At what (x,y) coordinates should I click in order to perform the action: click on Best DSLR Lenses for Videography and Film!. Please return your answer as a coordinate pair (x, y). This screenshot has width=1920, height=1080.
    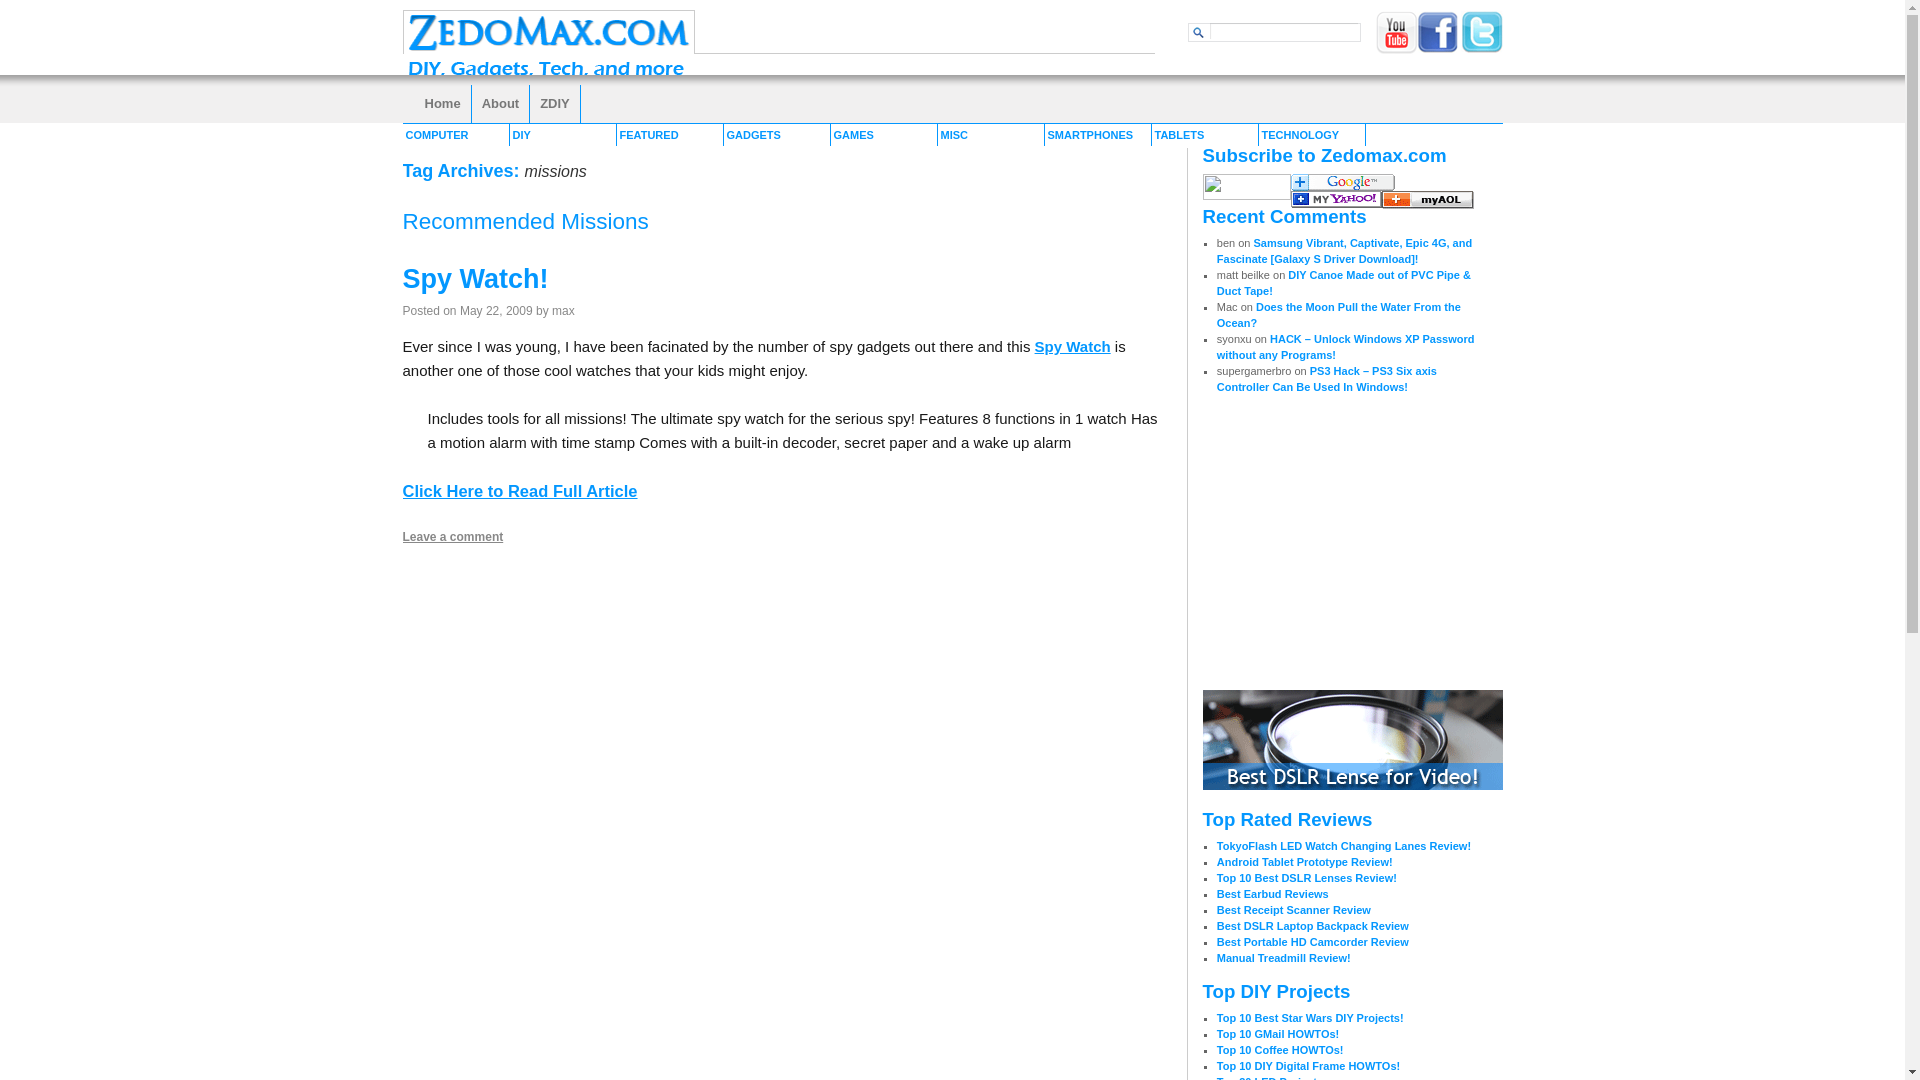
    Looking at the image, I should click on (1351, 785).